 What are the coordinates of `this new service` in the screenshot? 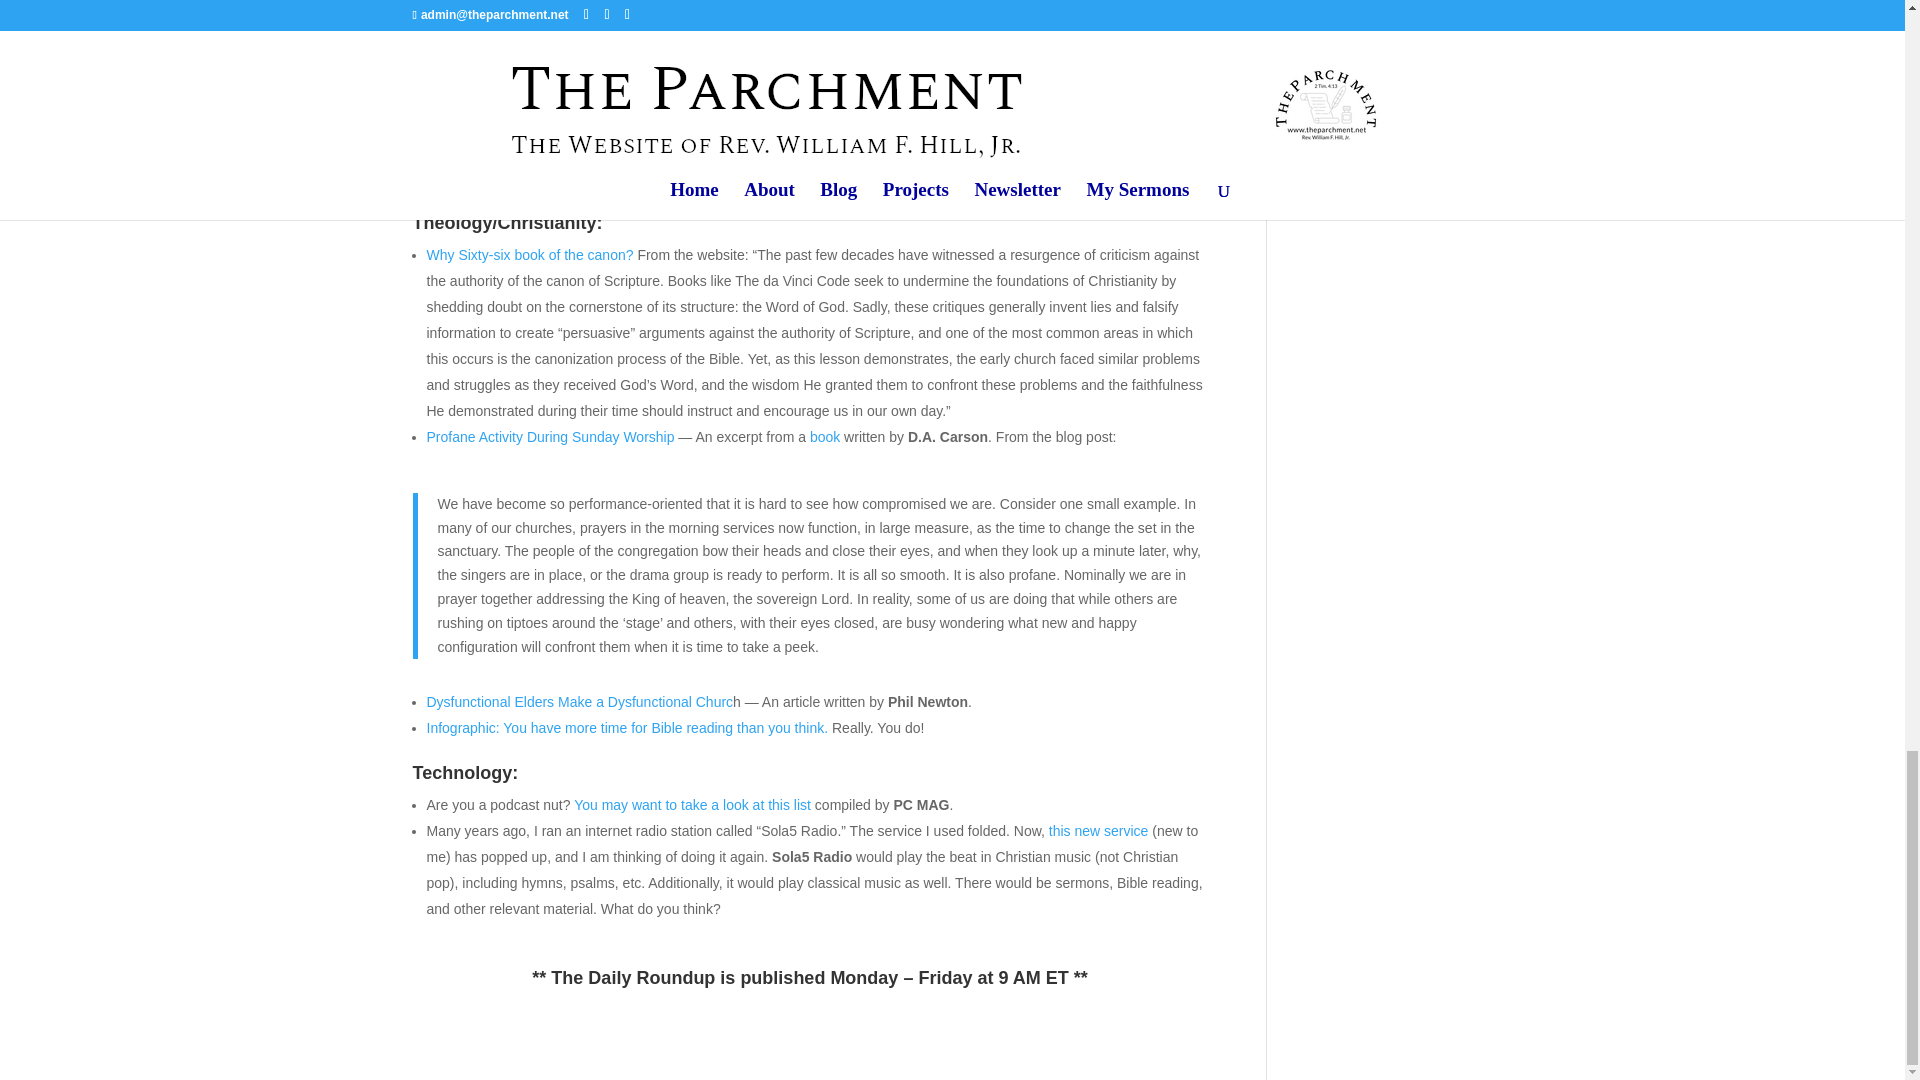 It's located at (1098, 830).